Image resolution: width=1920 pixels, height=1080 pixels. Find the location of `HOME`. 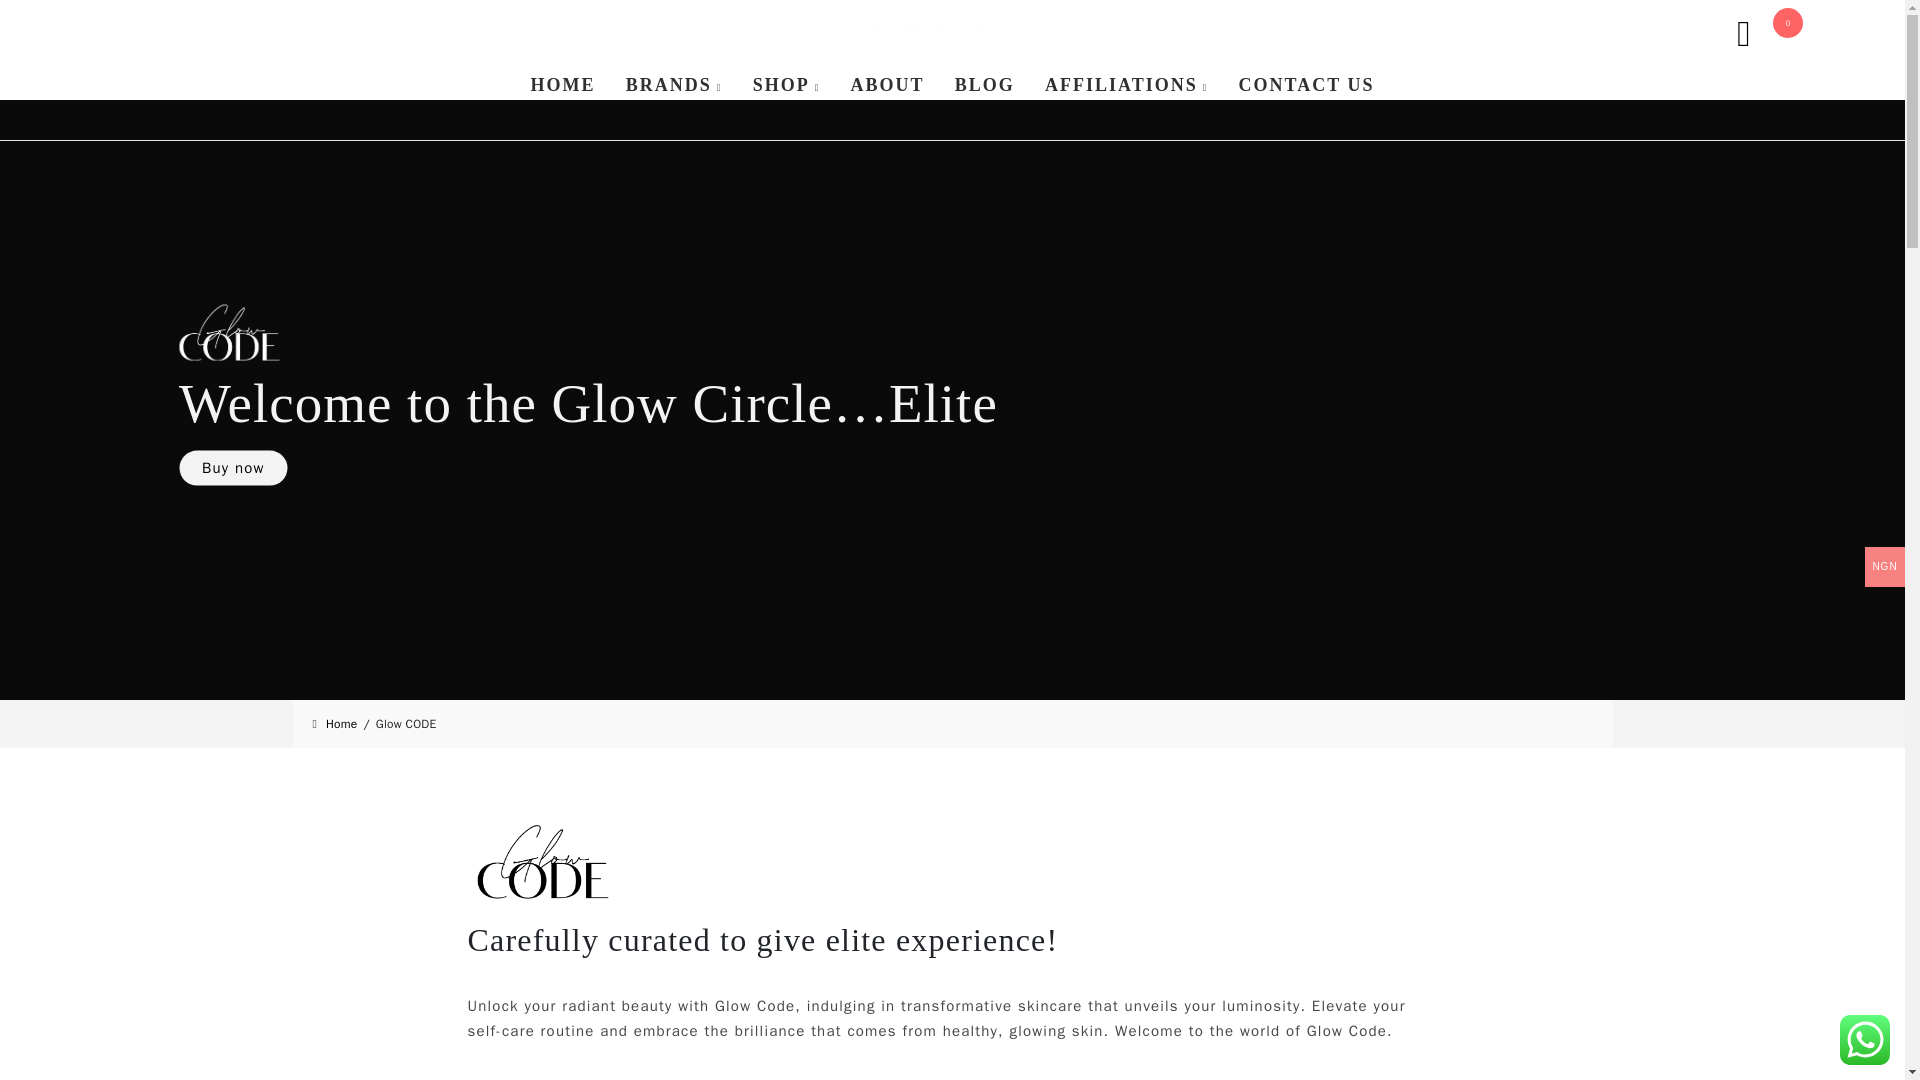

HOME is located at coordinates (563, 85).